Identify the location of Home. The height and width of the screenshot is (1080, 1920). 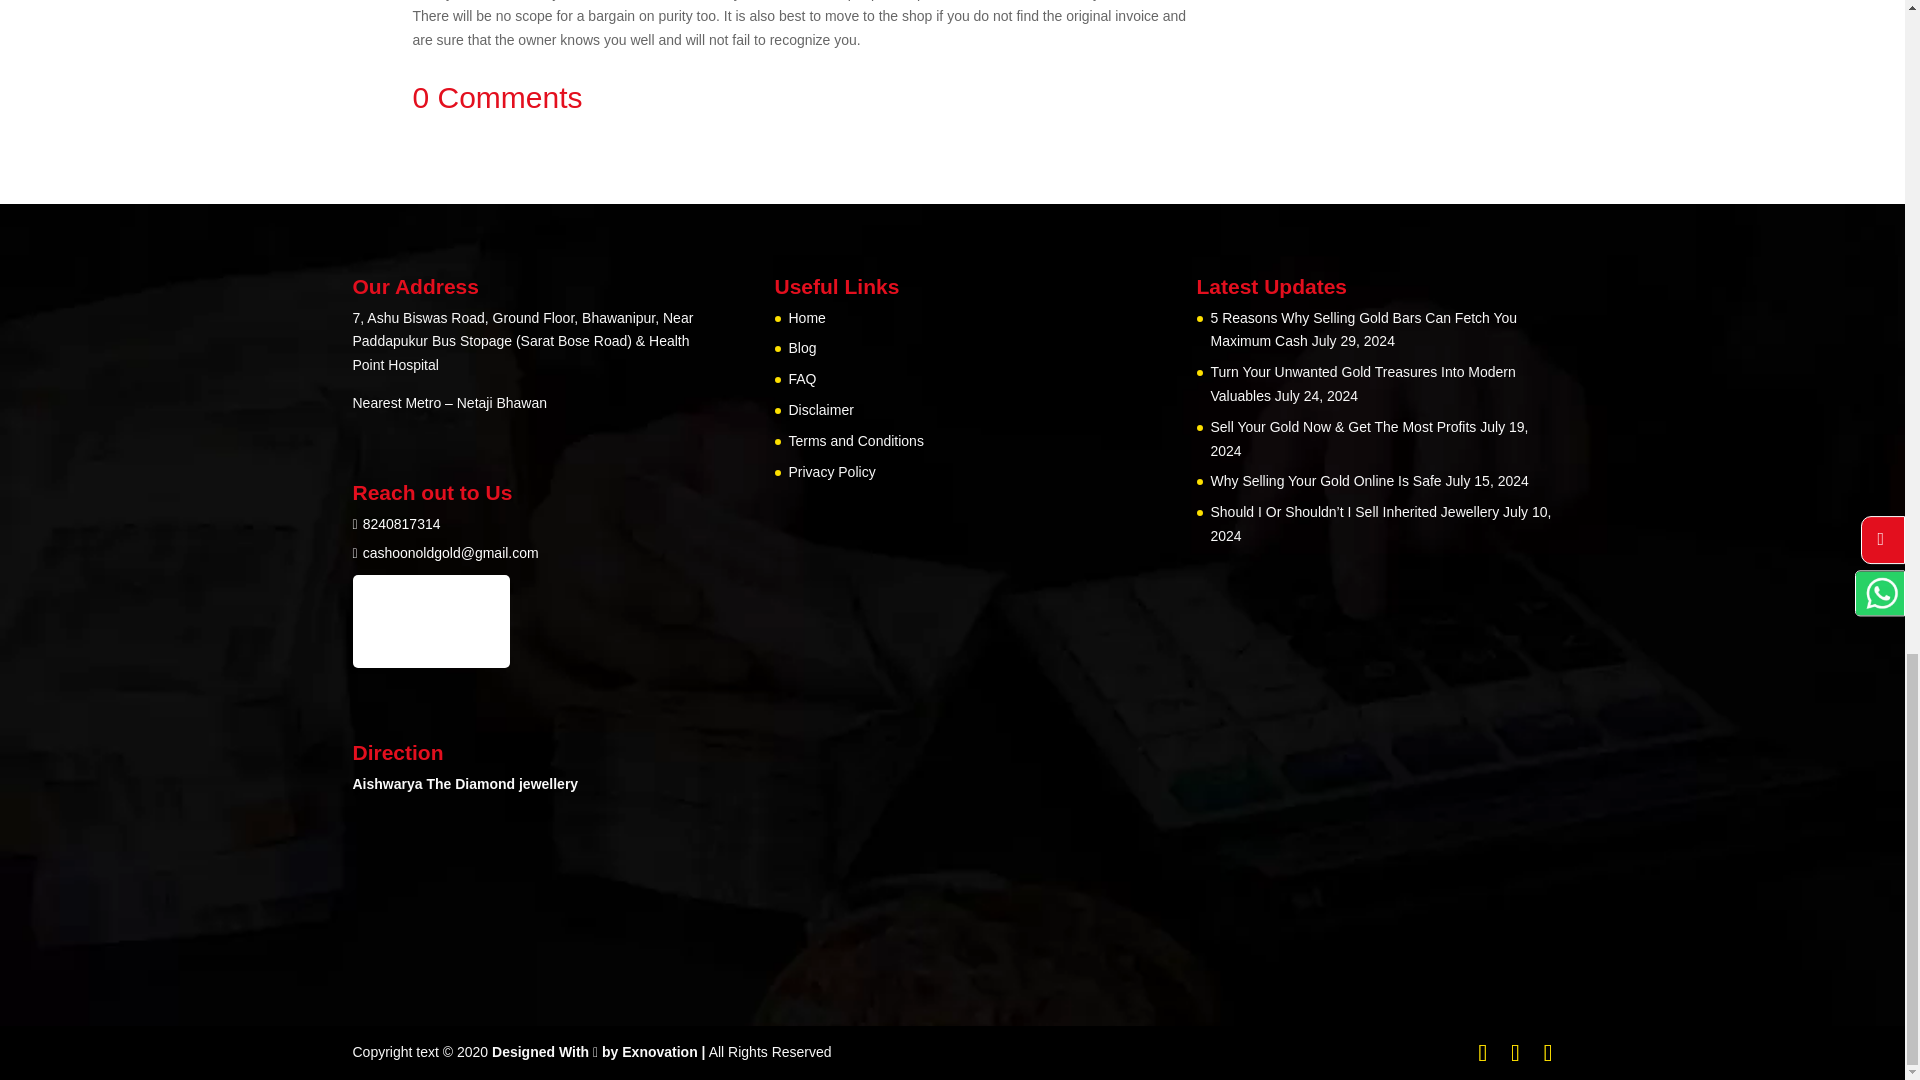
(806, 318).